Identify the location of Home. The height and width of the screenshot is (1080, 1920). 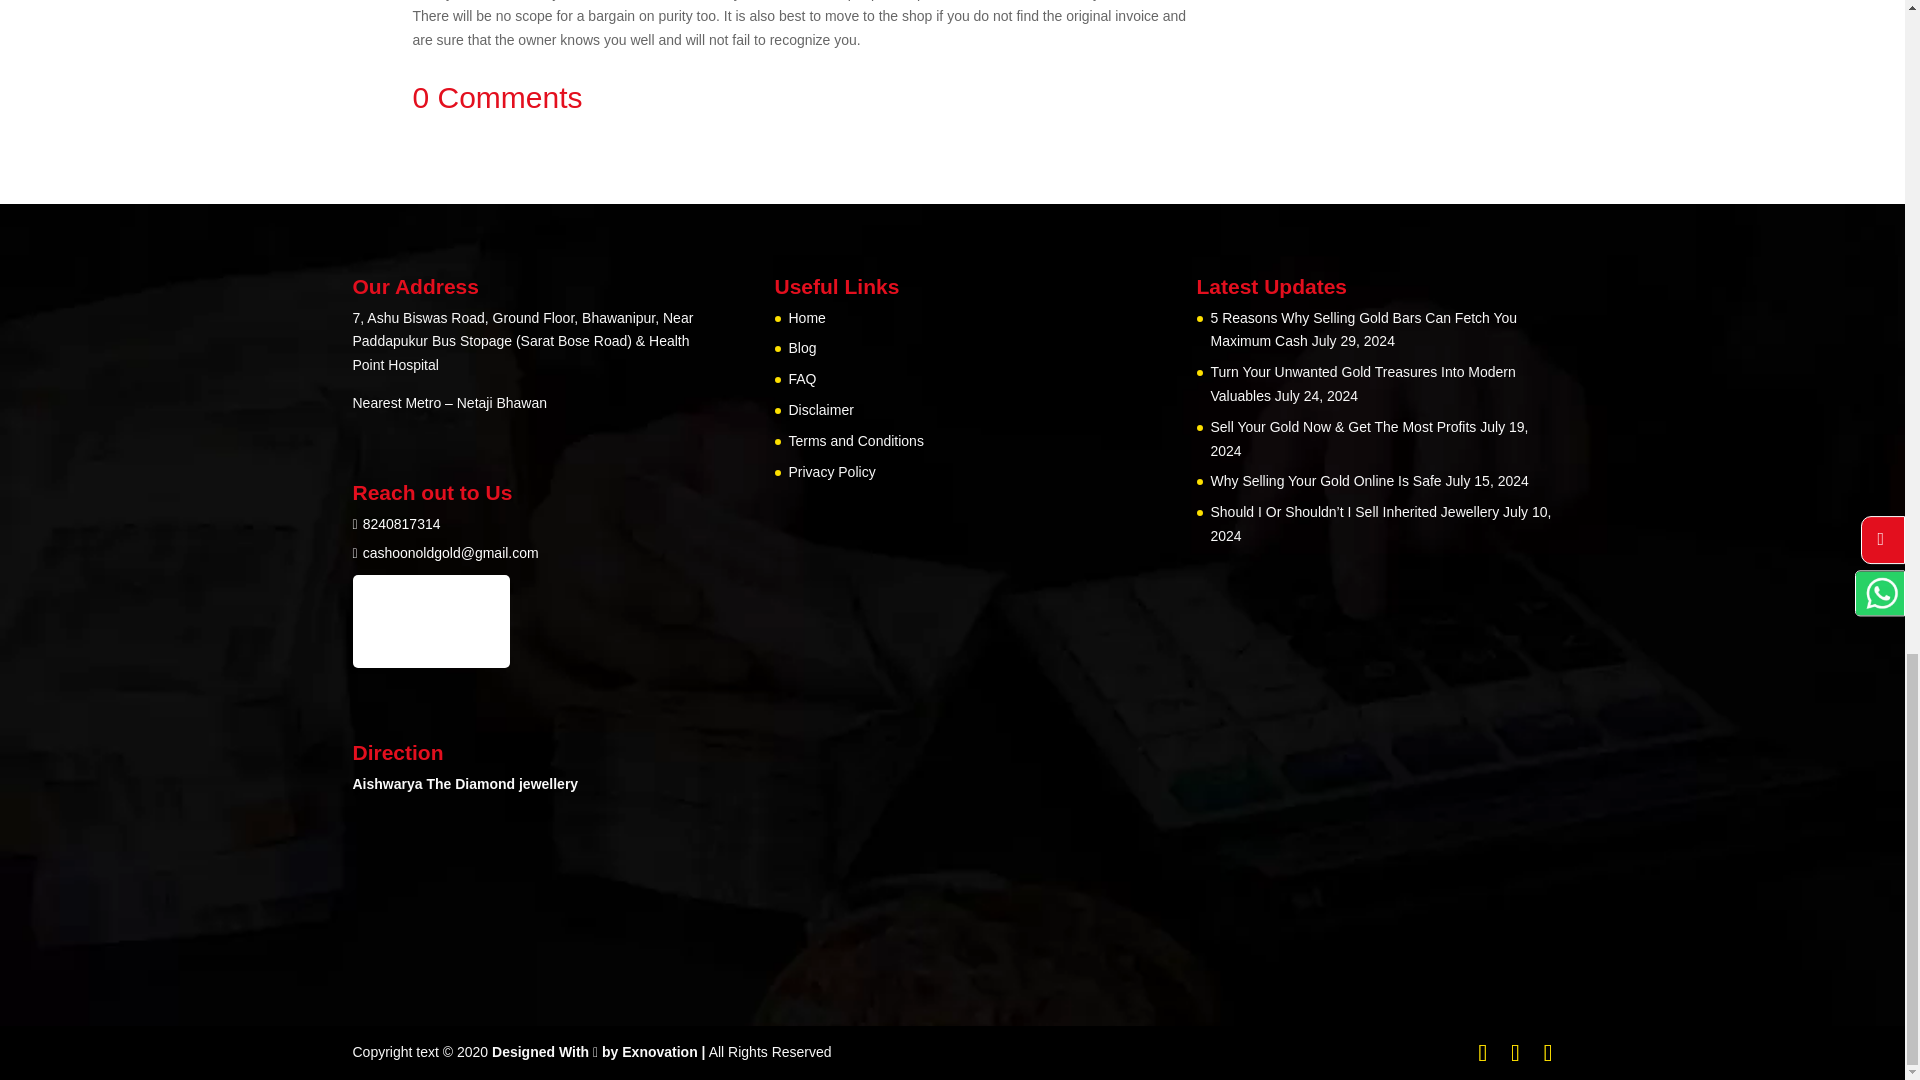
(806, 318).